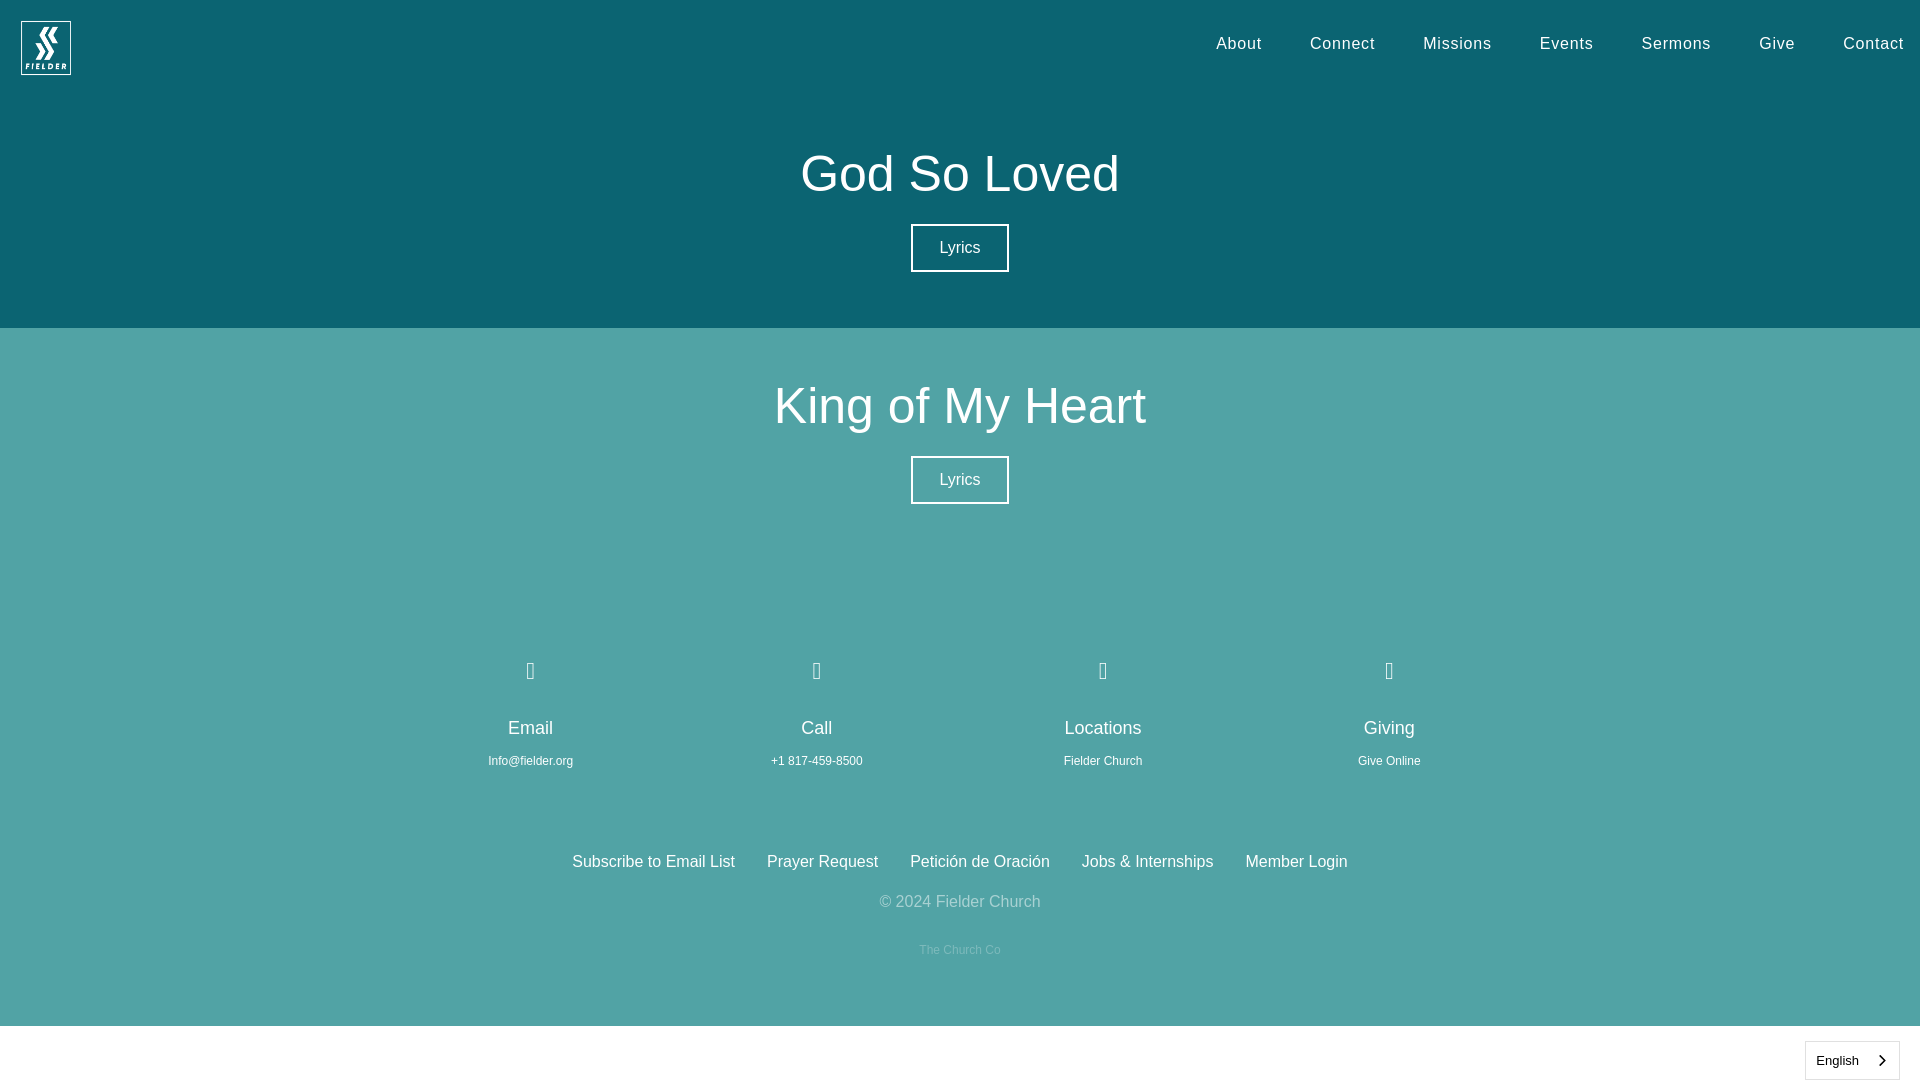  Describe the element at coordinates (1874, 48) in the screenshot. I see `Contact` at that location.